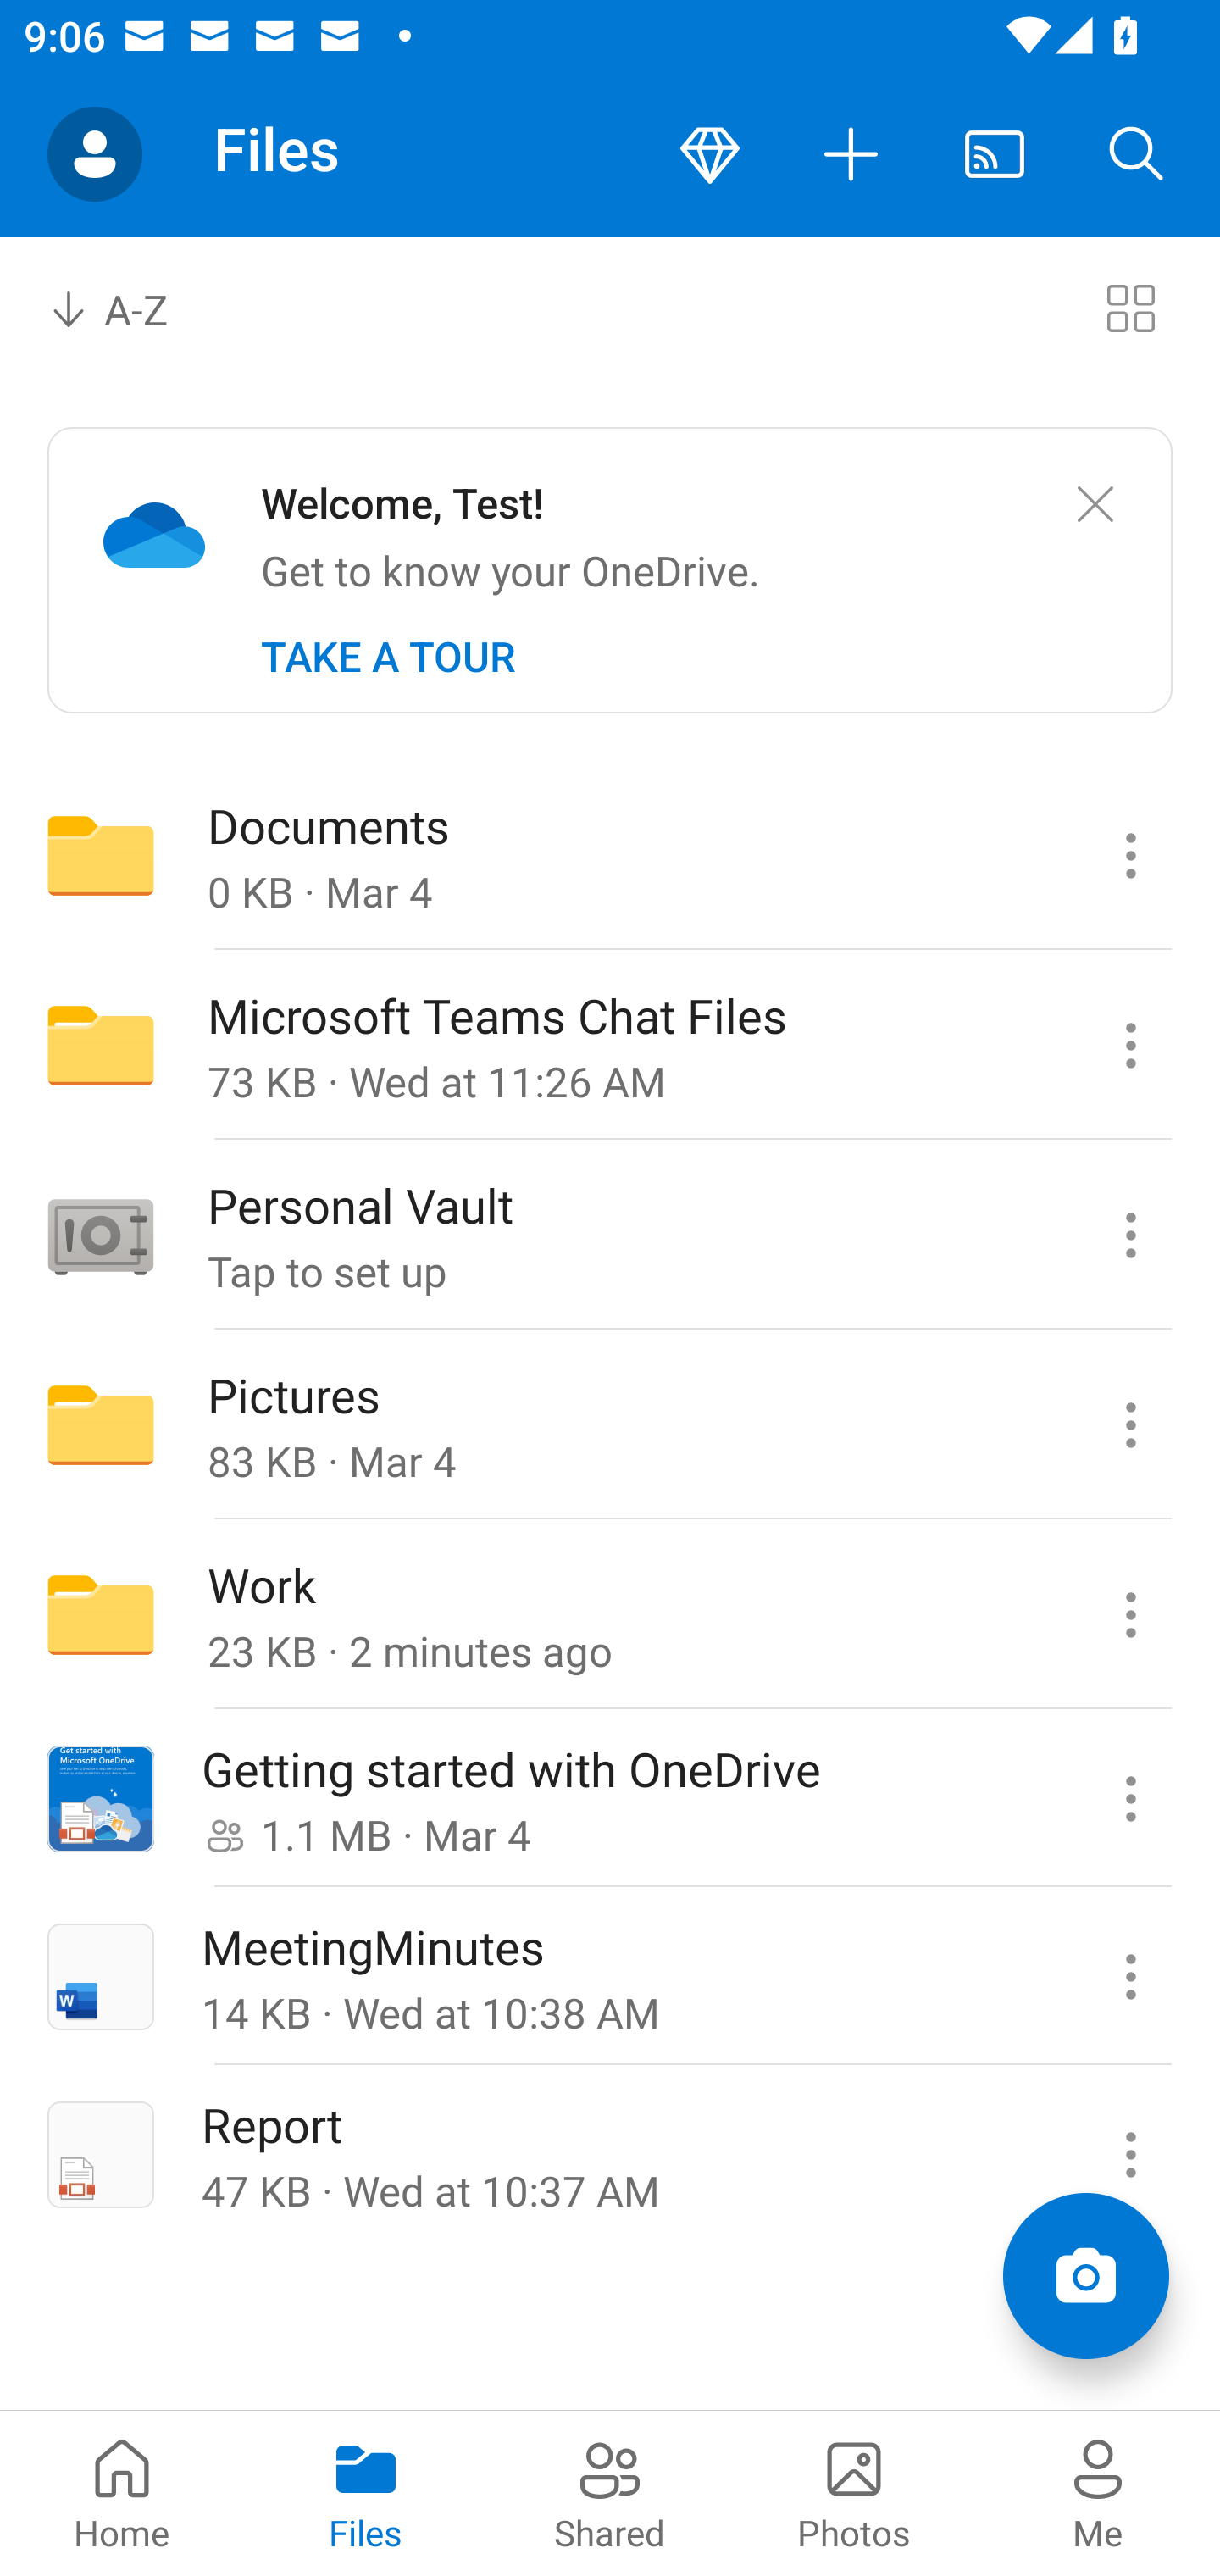  What do you see at coordinates (1130, 2154) in the screenshot?
I see `Report commands` at bounding box center [1130, 2154].